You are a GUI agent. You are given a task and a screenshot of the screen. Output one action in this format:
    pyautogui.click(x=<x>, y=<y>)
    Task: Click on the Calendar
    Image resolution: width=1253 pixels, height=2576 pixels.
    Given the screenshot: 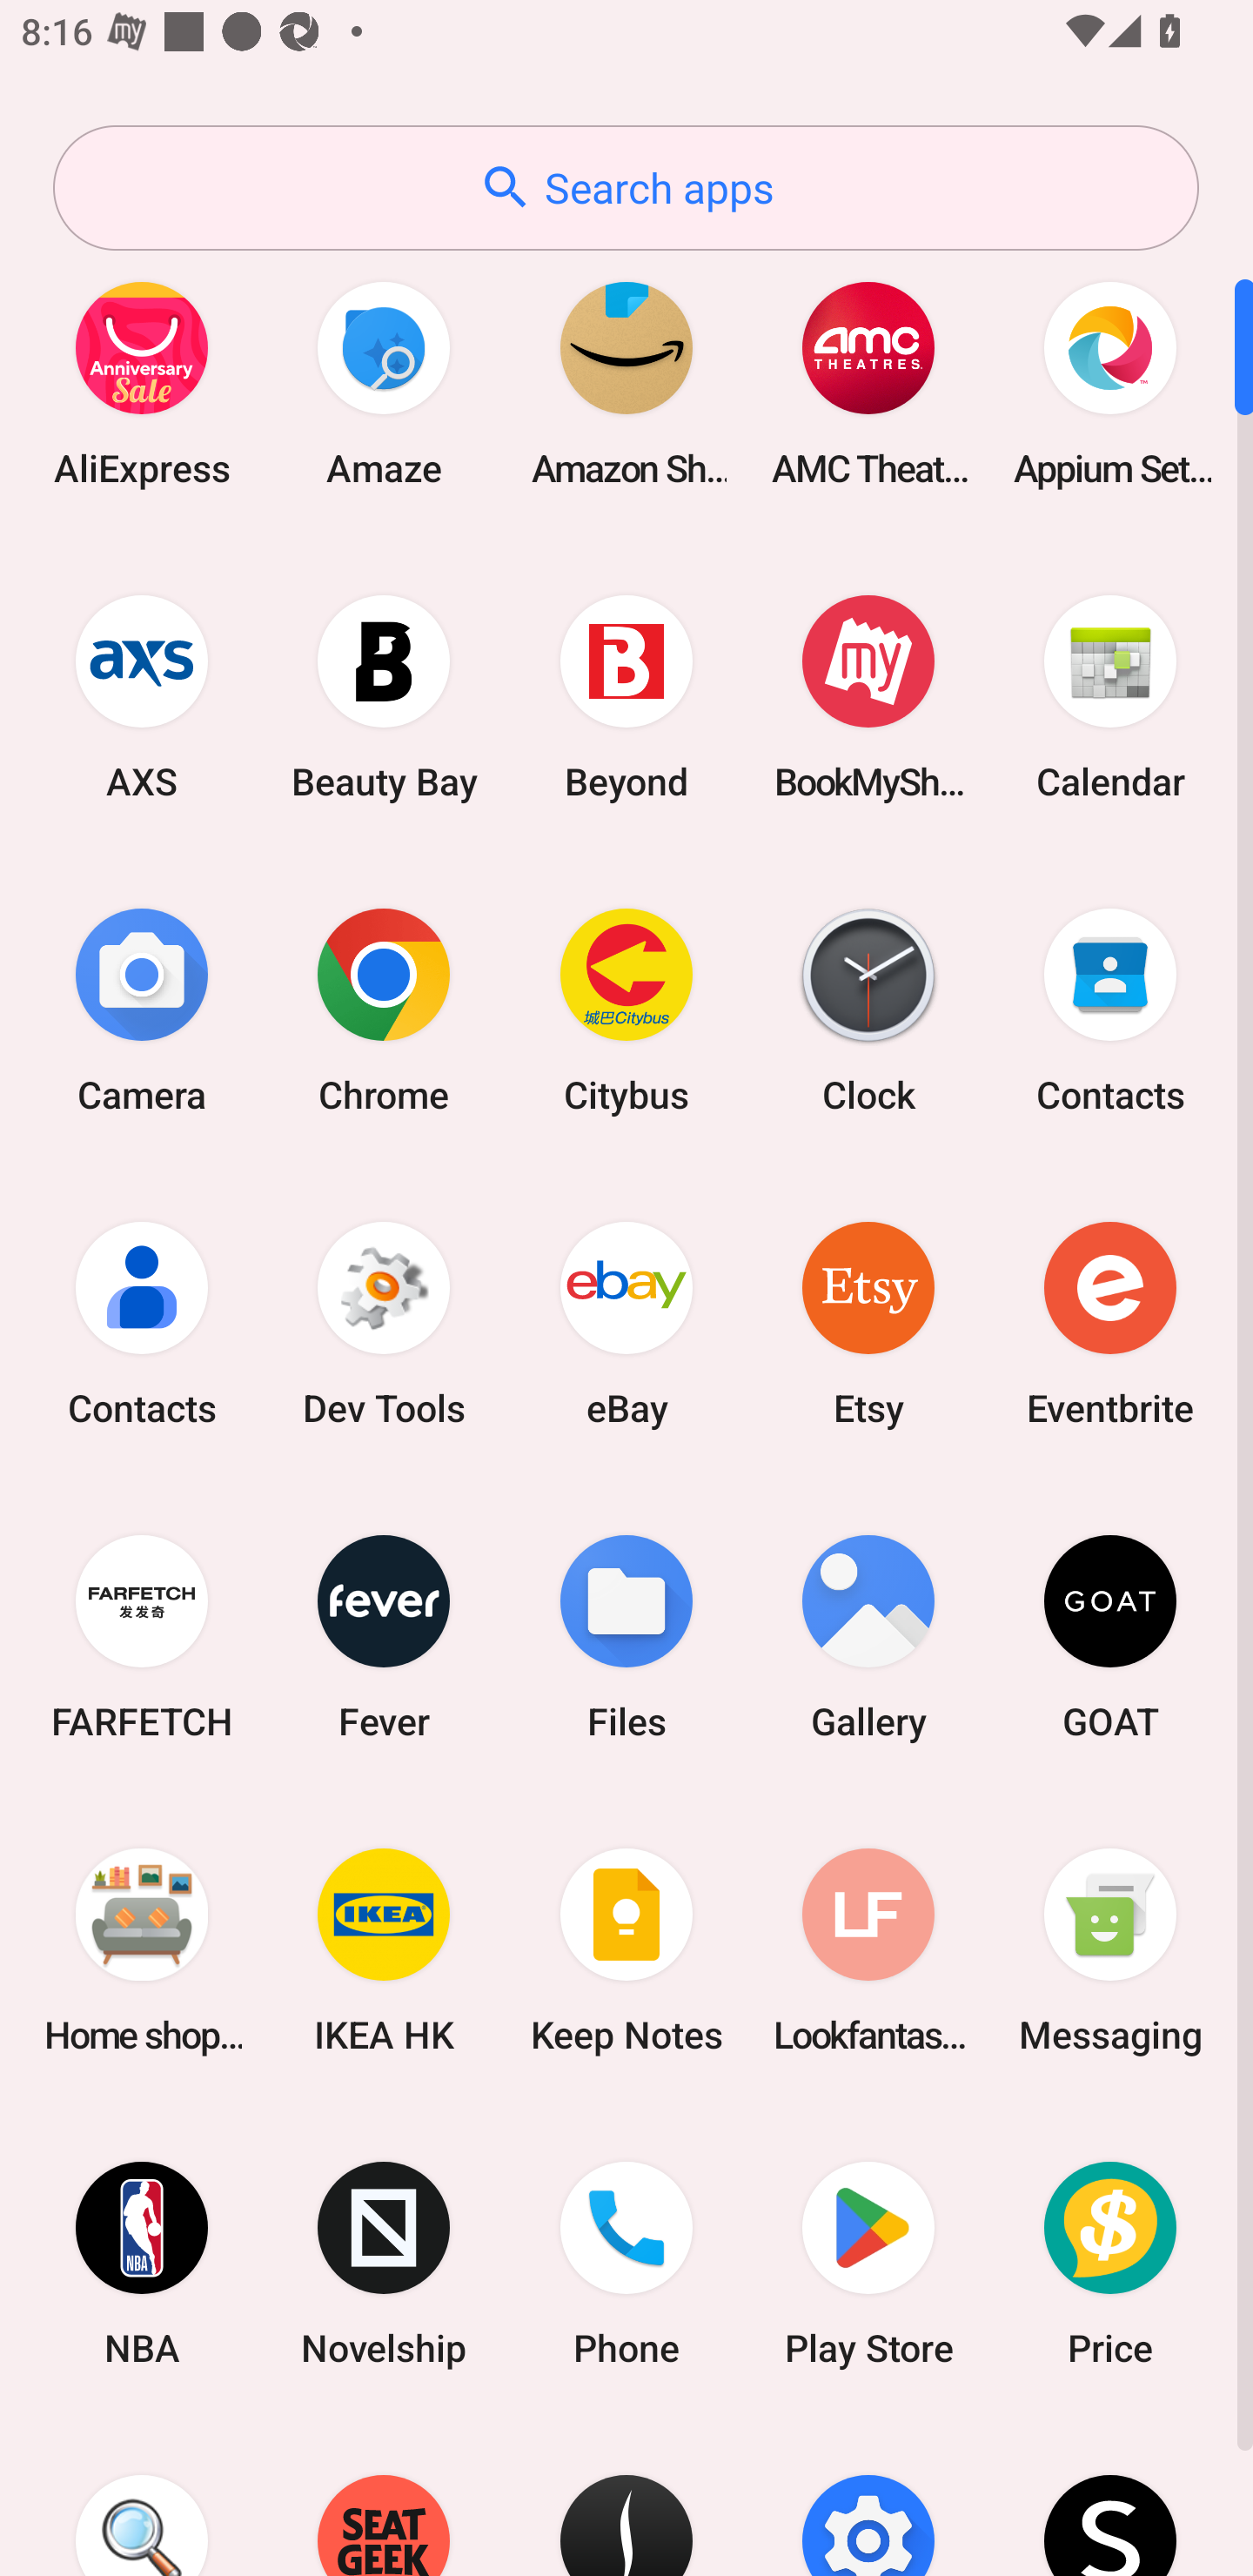 What is the action you would take?
    pyautogui.click(x=1110, y=696)
    